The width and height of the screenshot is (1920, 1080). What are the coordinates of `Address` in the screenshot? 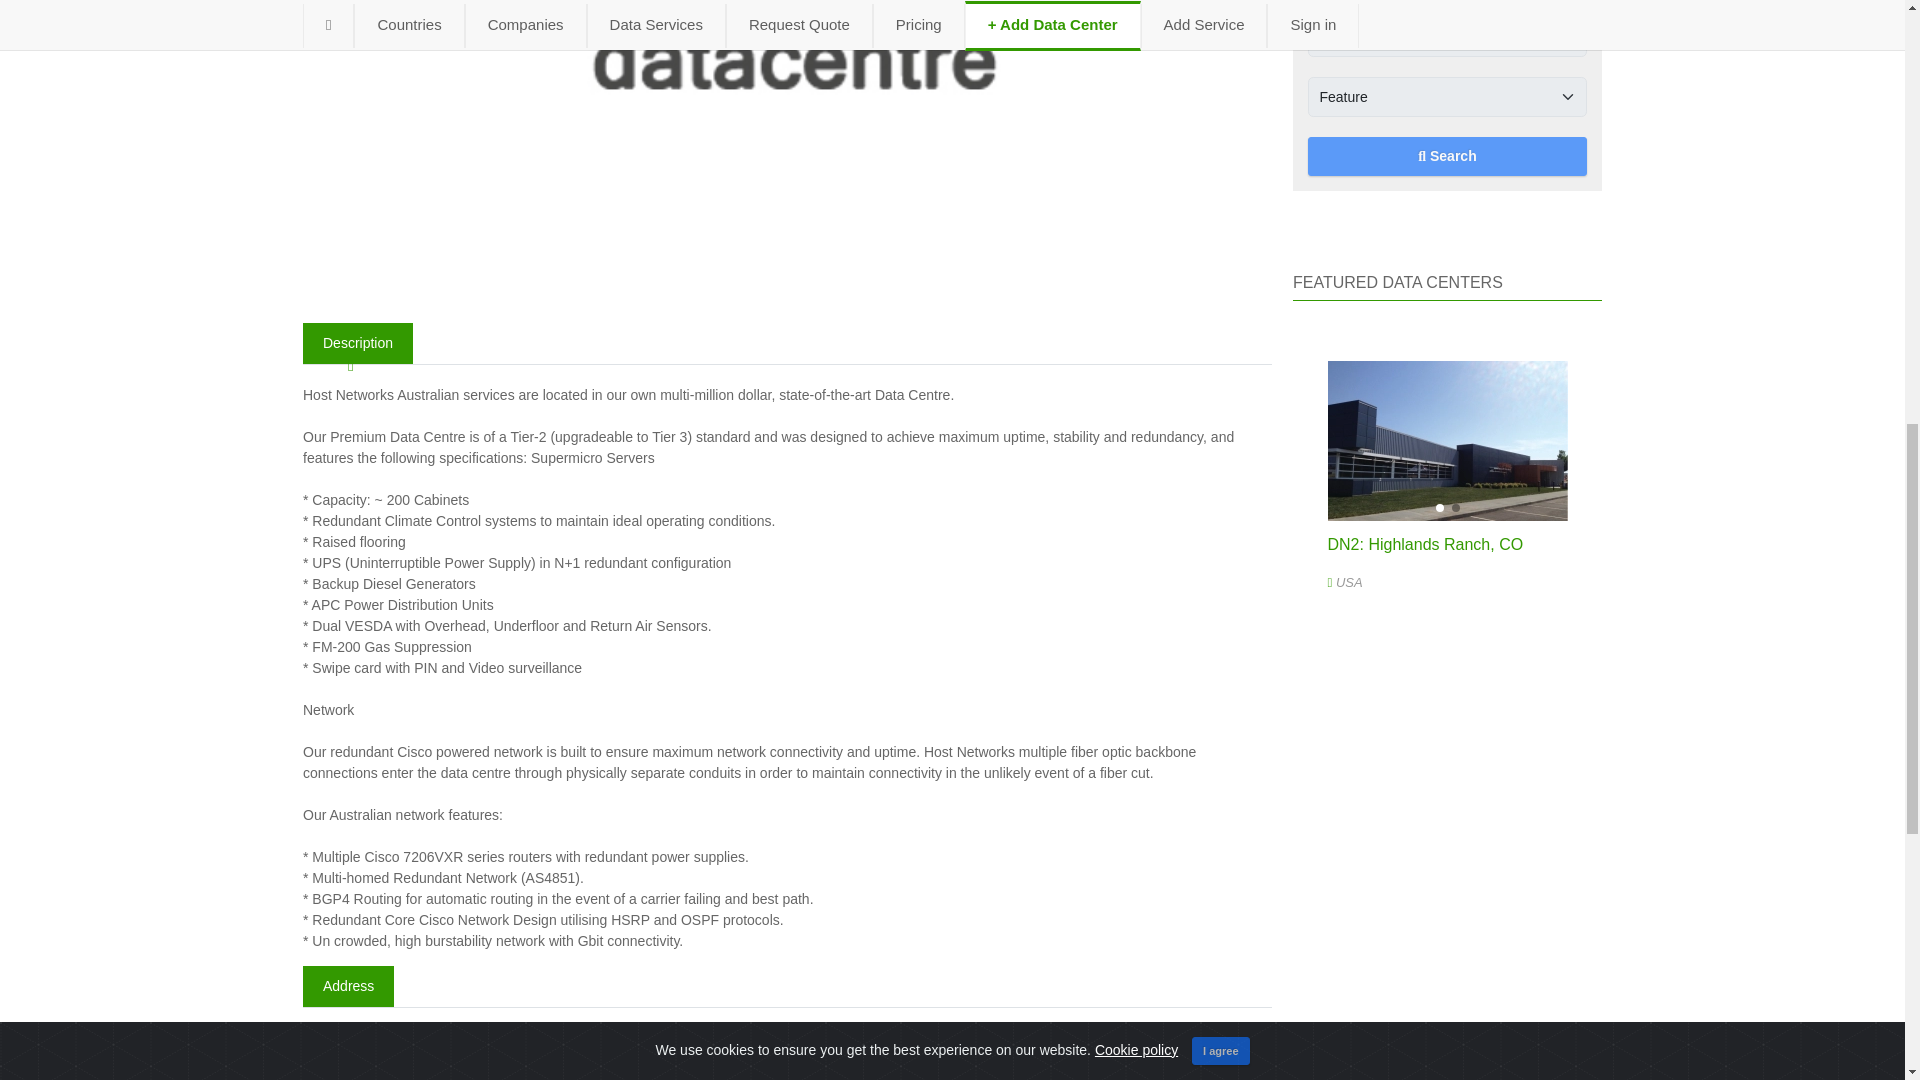 It's located at (348, 986).